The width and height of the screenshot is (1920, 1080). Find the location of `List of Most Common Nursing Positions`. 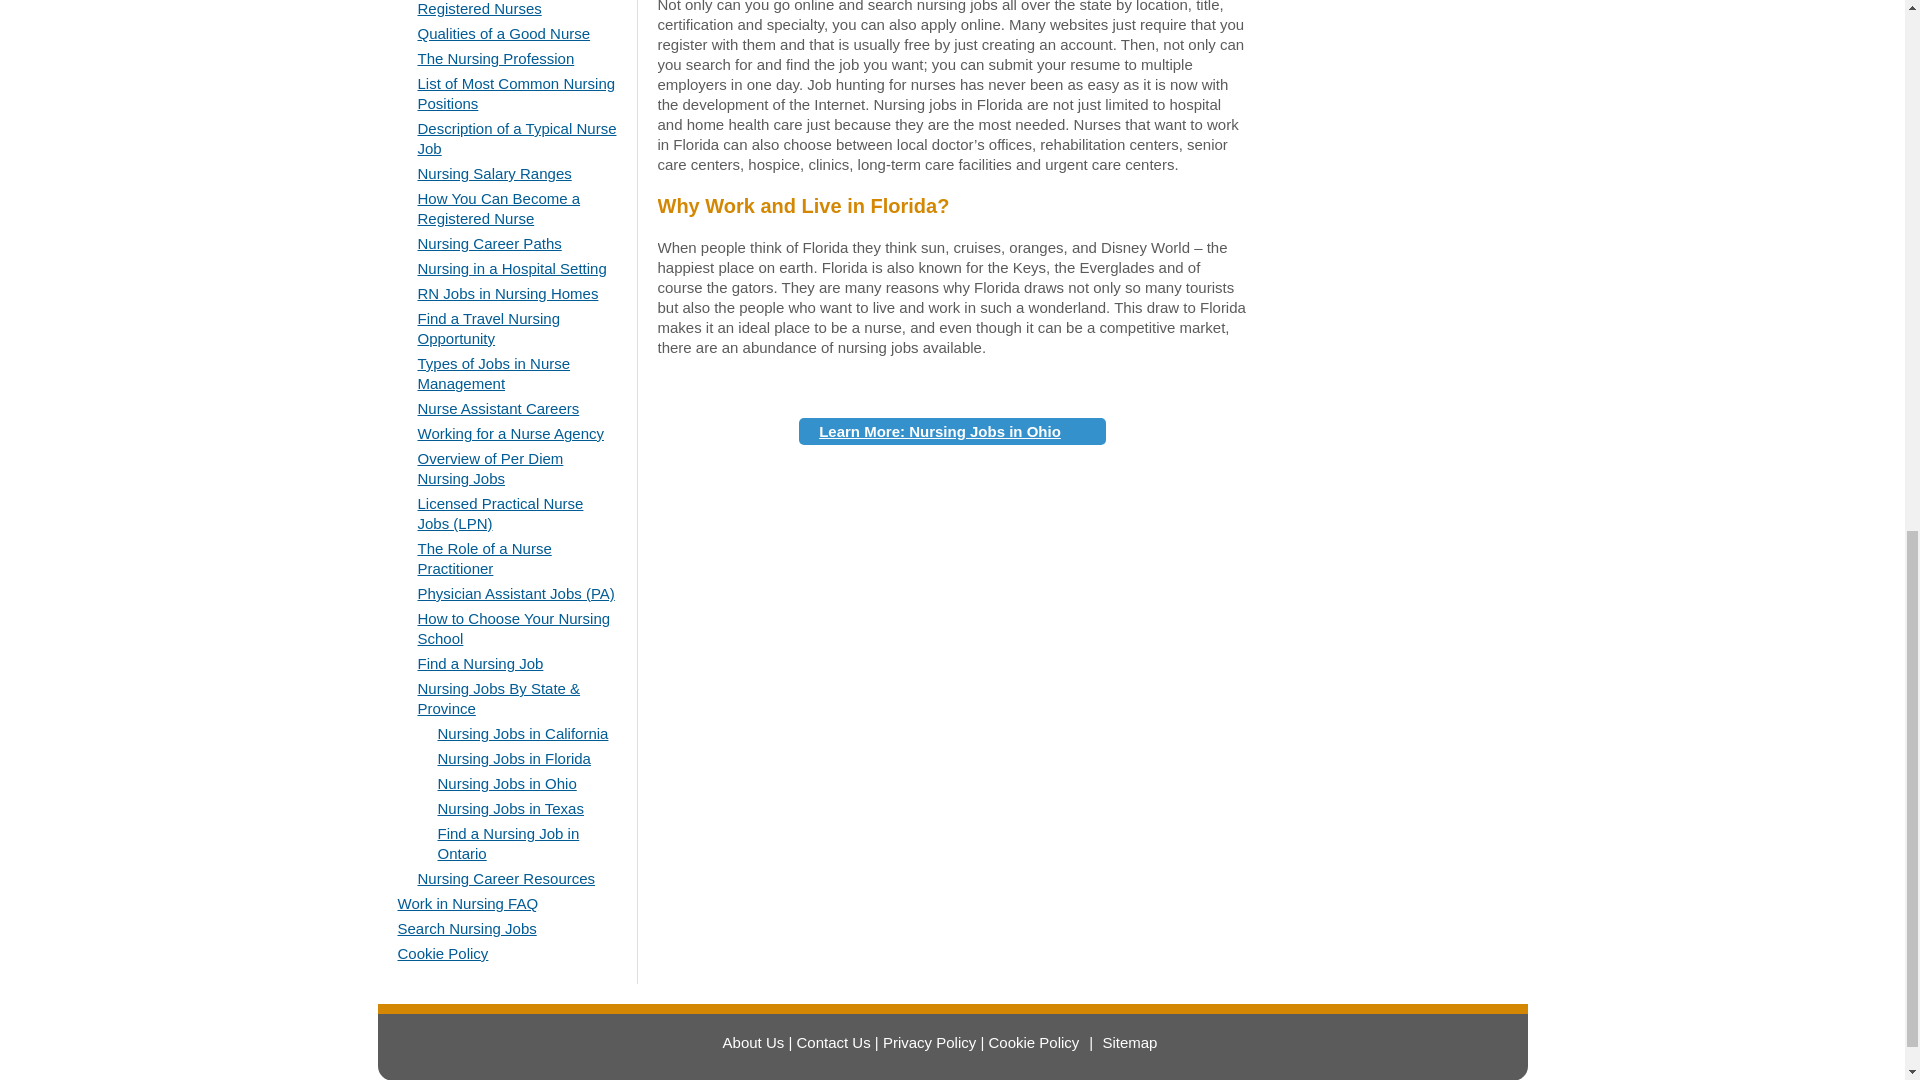

List of Most Common Nursing Positions is located at coordinates (517, 93).